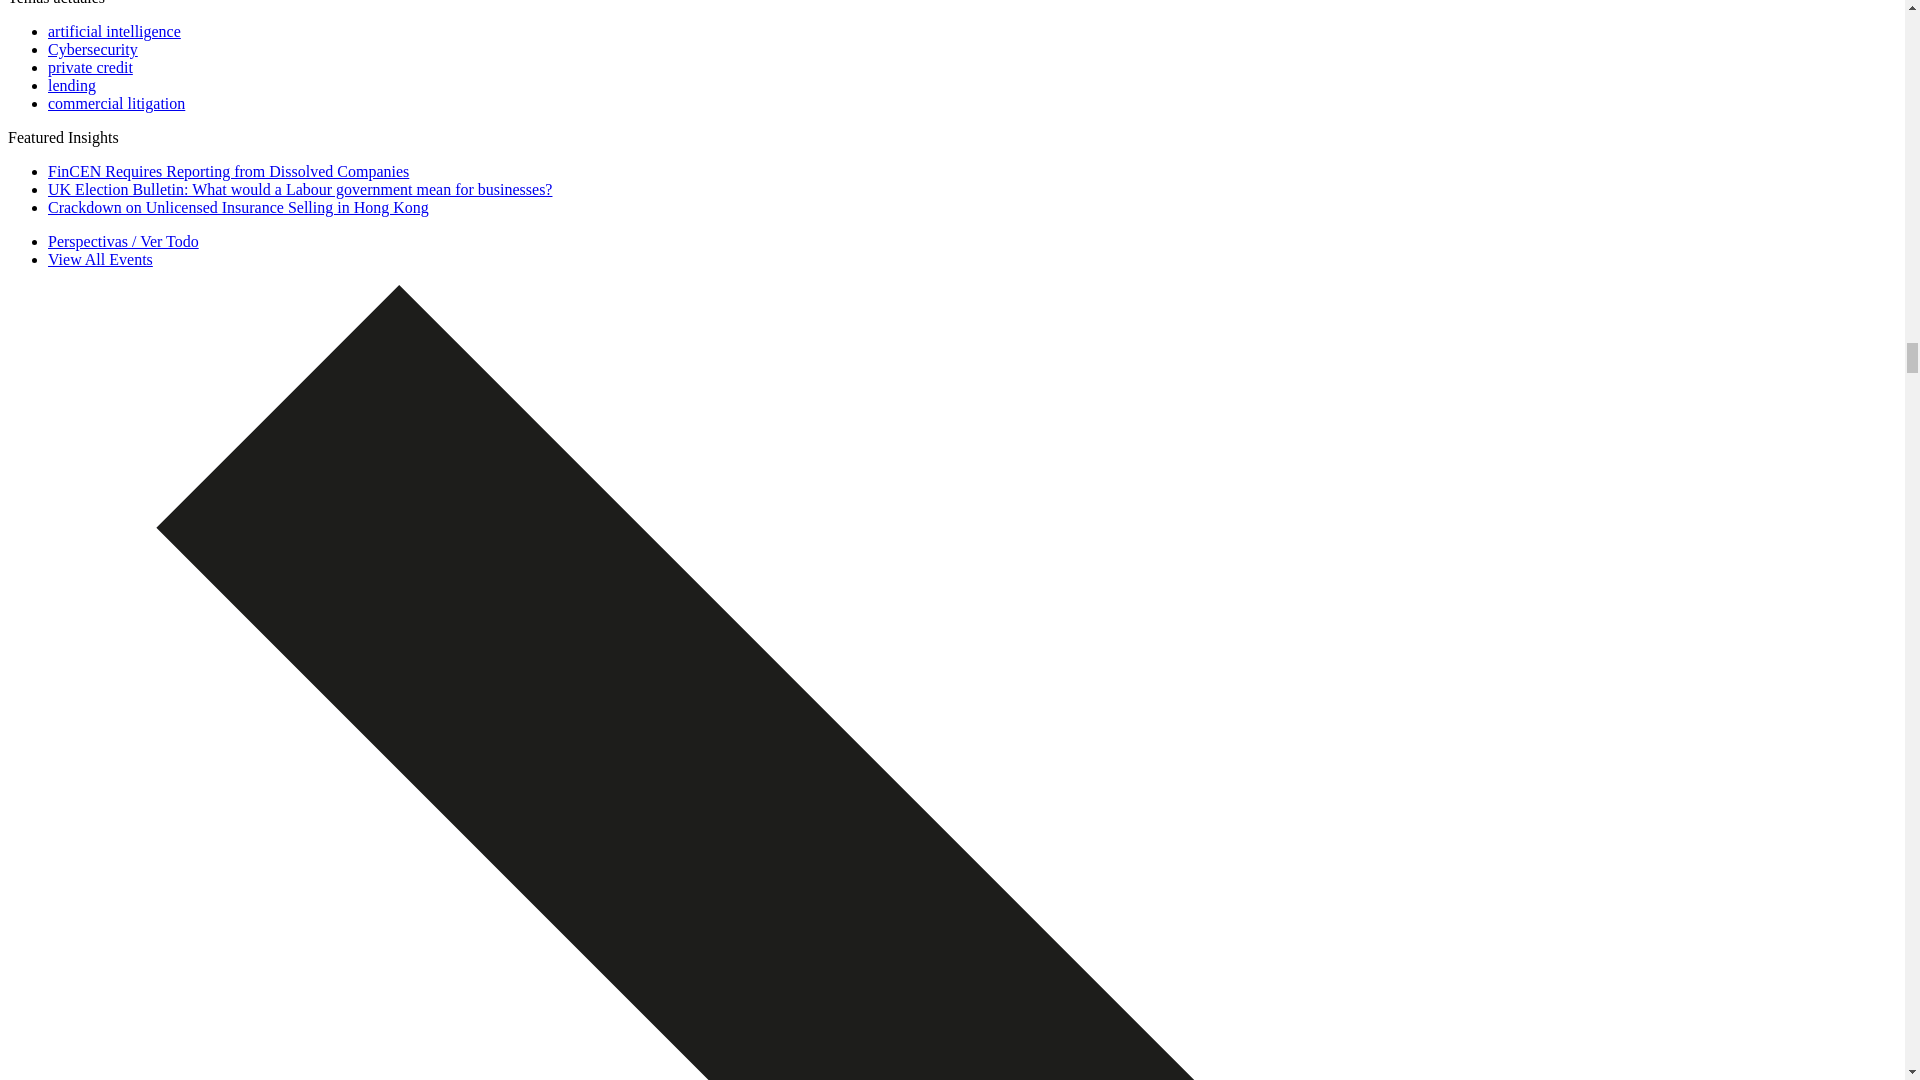 The width and height of the screenshot is (1920, 1080). What do you see at coordinates (114, 30) in the screenshot?
I see `artificial intelligence` at bounding box center [114, 30].